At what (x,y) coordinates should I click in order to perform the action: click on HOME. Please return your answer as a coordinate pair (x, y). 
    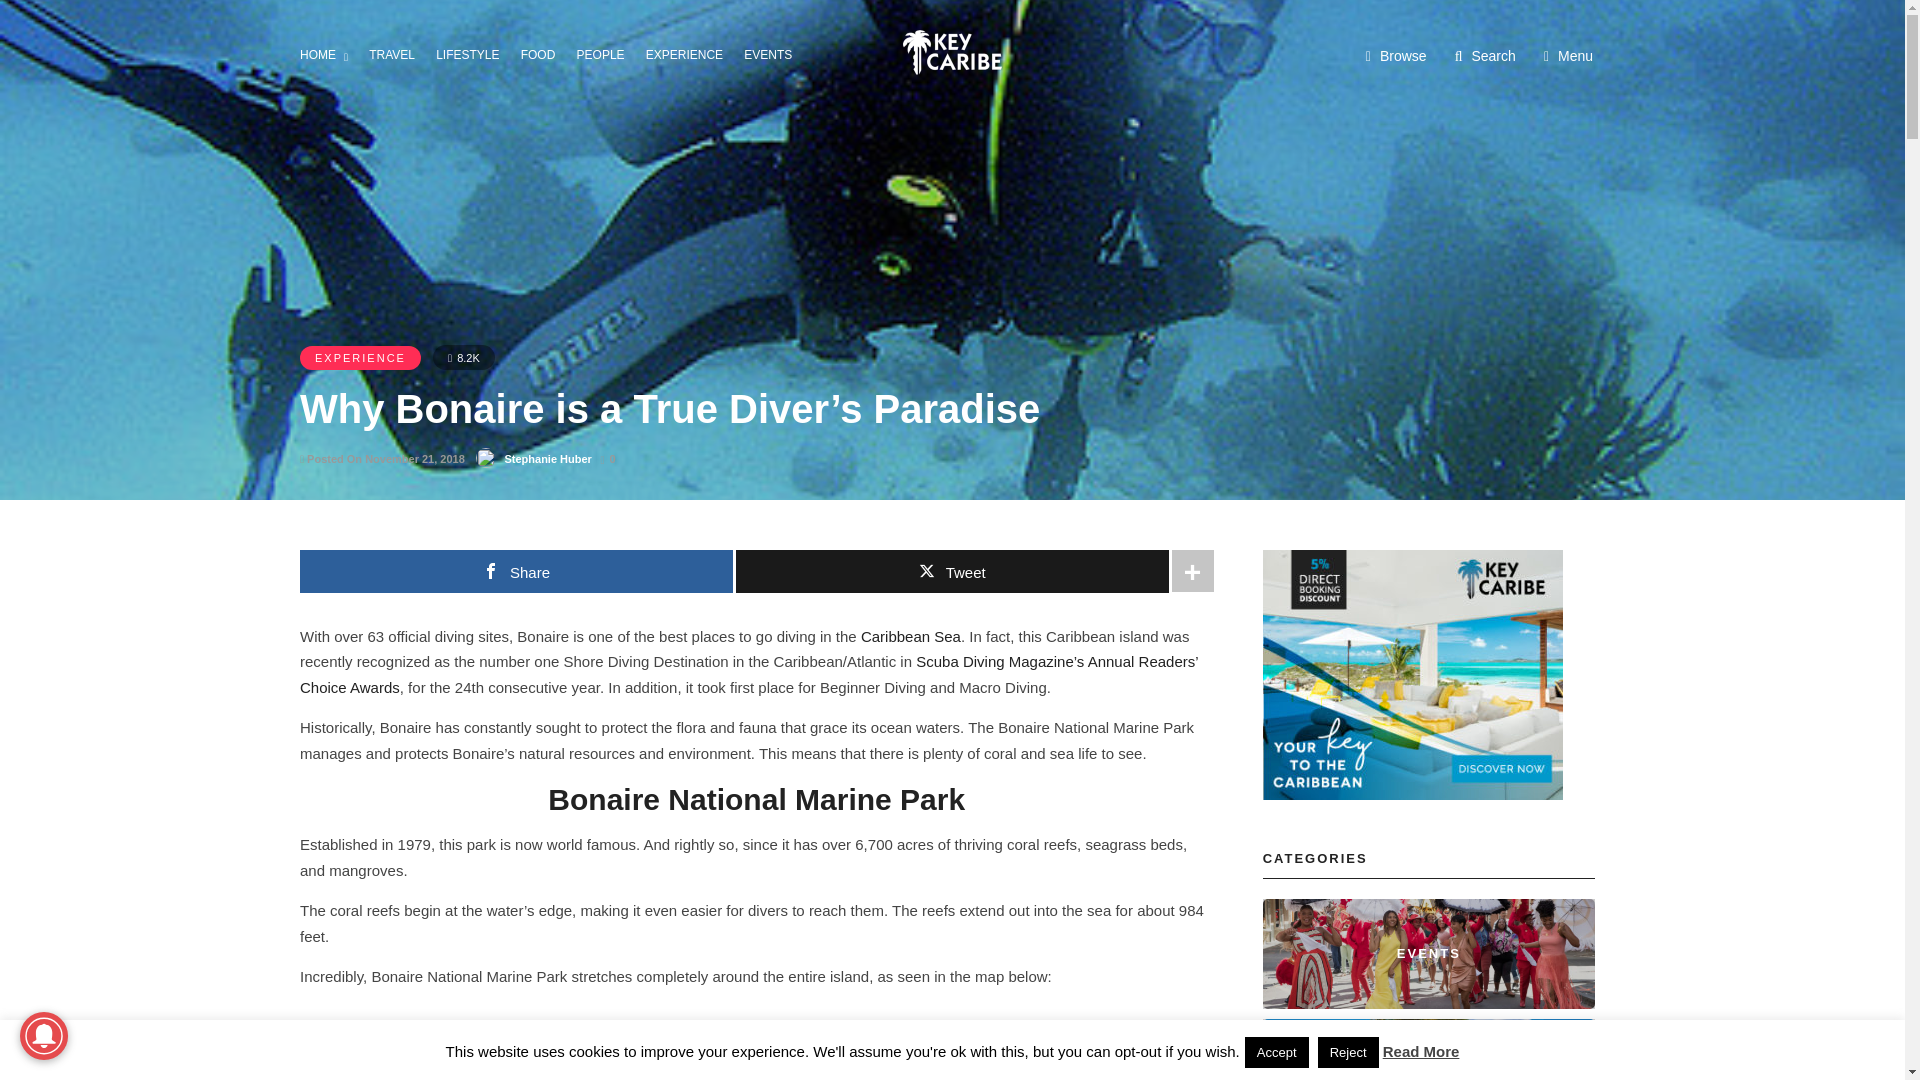
    Looking at the image, I should click on (330, 56).